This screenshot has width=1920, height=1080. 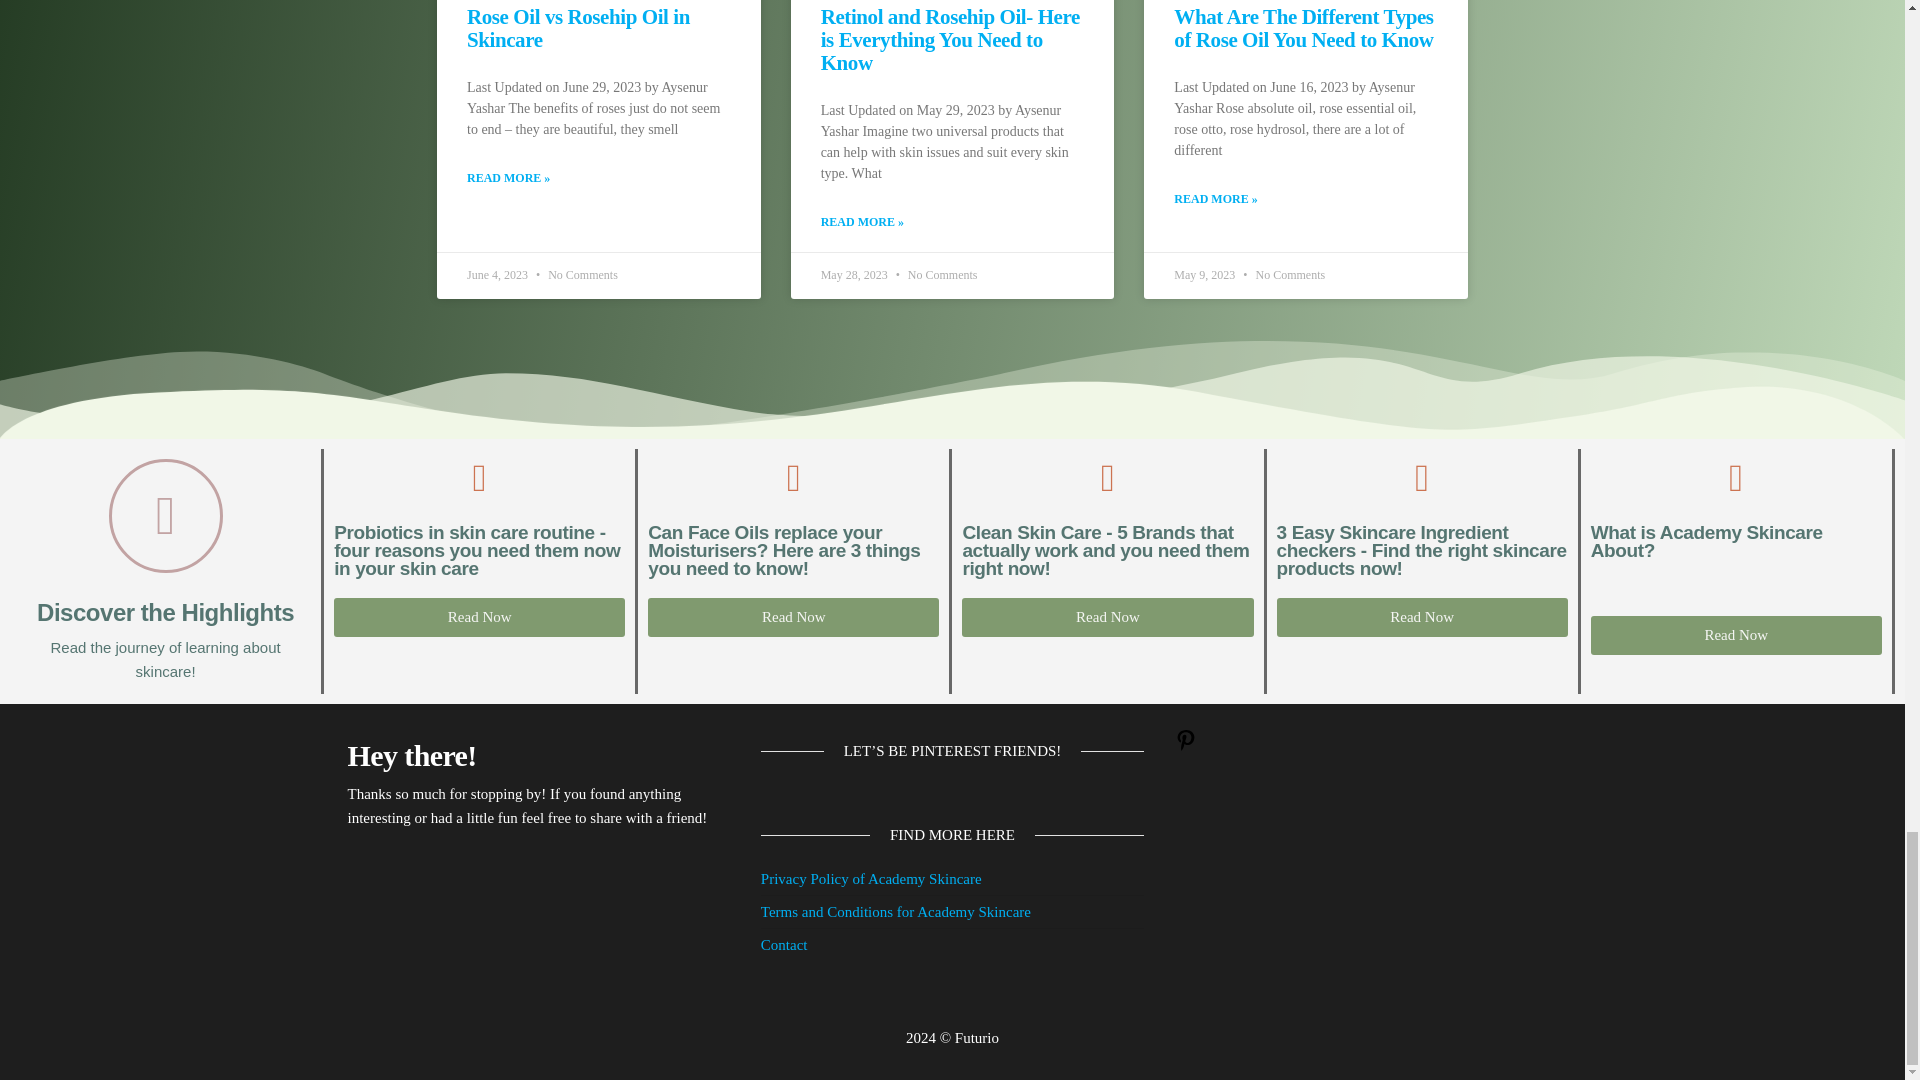 I want to click on Rose Oil vs Rosehip Oil in Skincare, so click(x=578, y=28).